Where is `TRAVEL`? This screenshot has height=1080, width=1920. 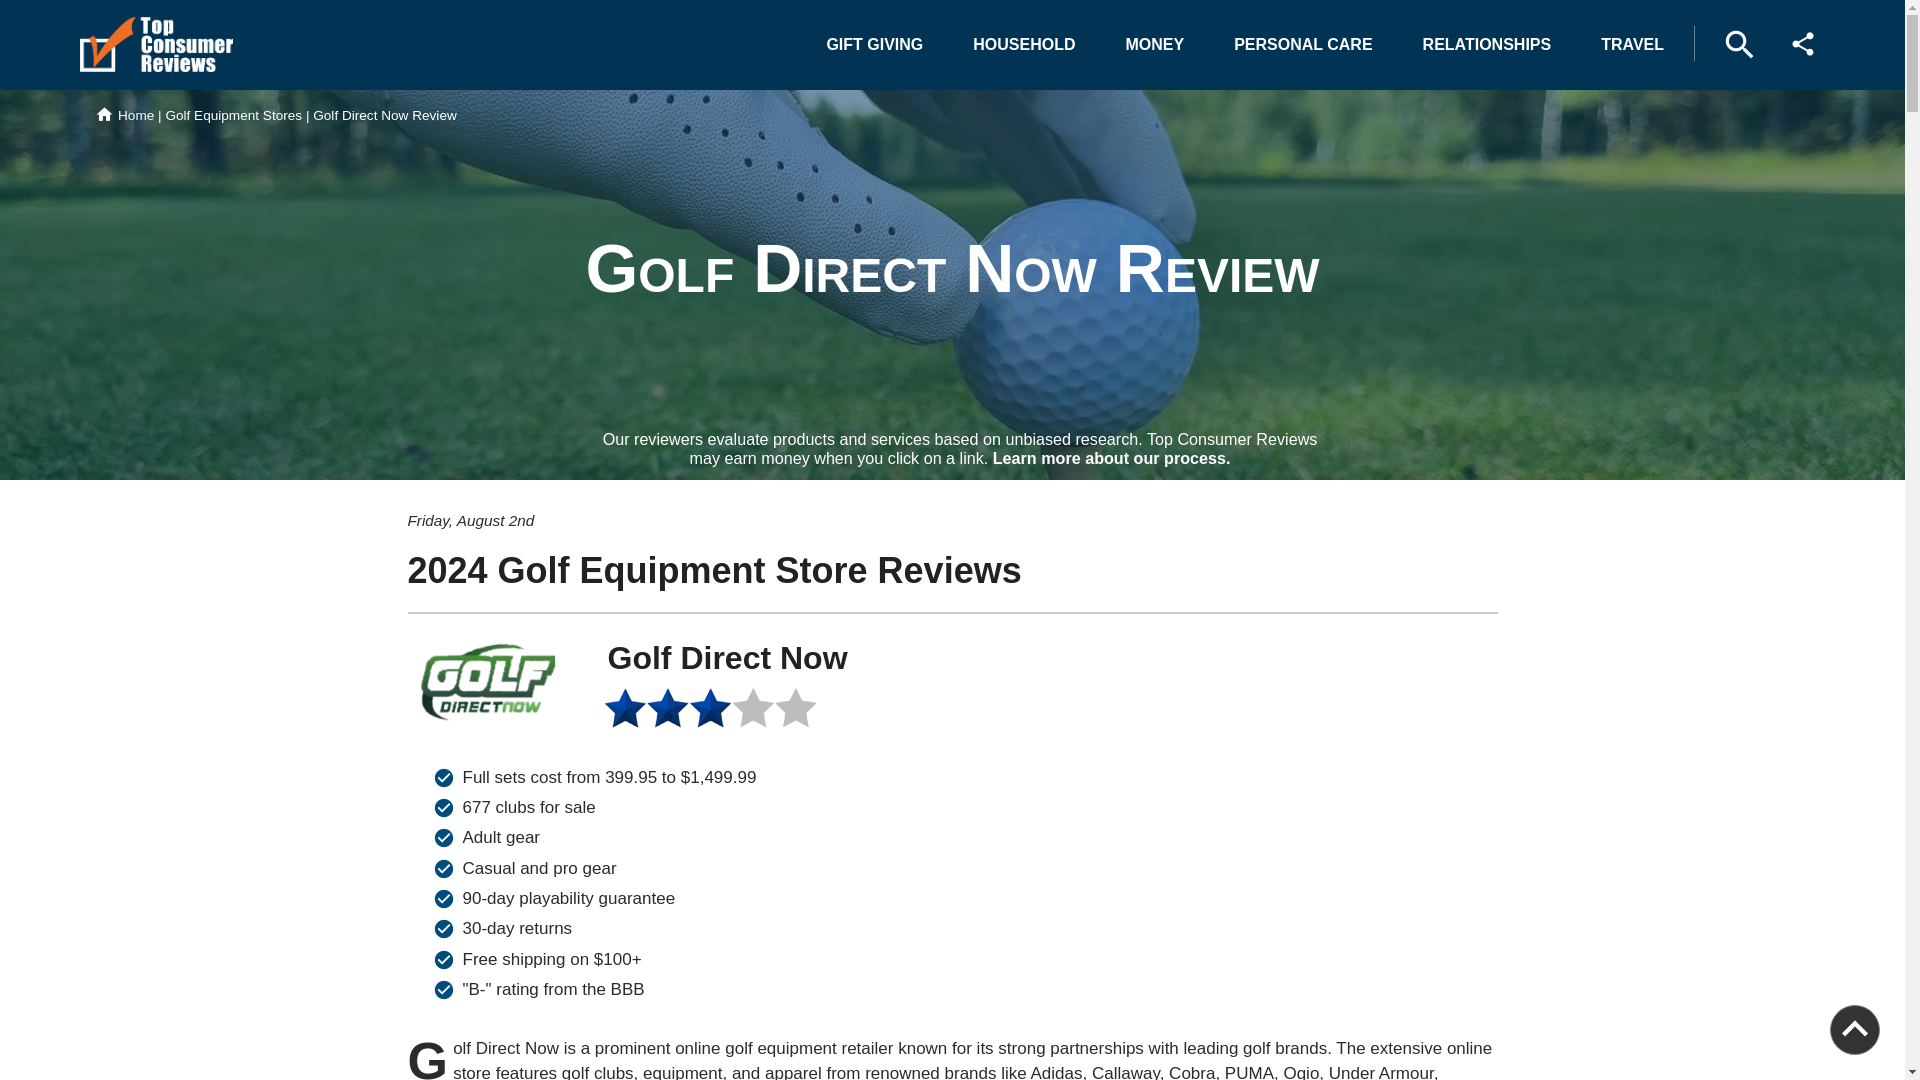 TRAVEL is located at coordinates (1632, 44).